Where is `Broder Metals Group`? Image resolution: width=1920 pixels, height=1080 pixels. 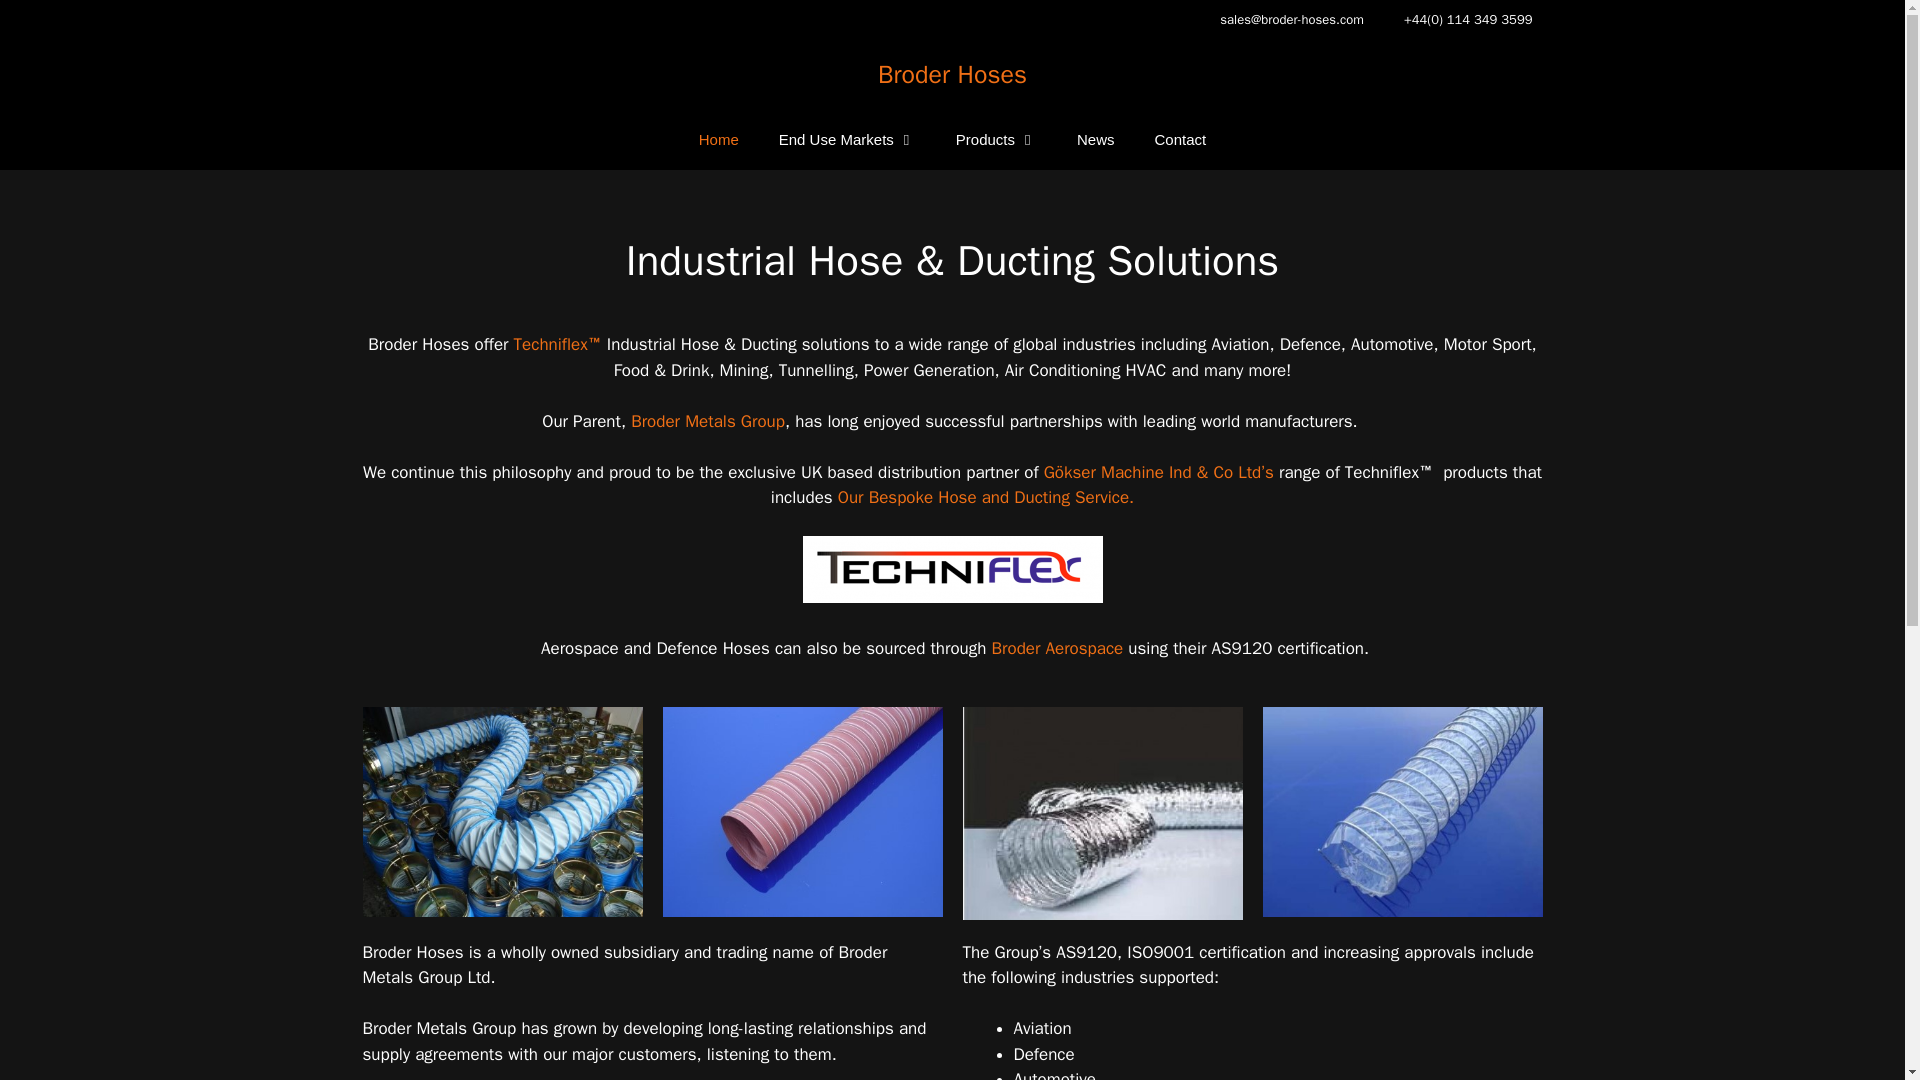 Broder Metals Group is located at coordinates (708, 420).